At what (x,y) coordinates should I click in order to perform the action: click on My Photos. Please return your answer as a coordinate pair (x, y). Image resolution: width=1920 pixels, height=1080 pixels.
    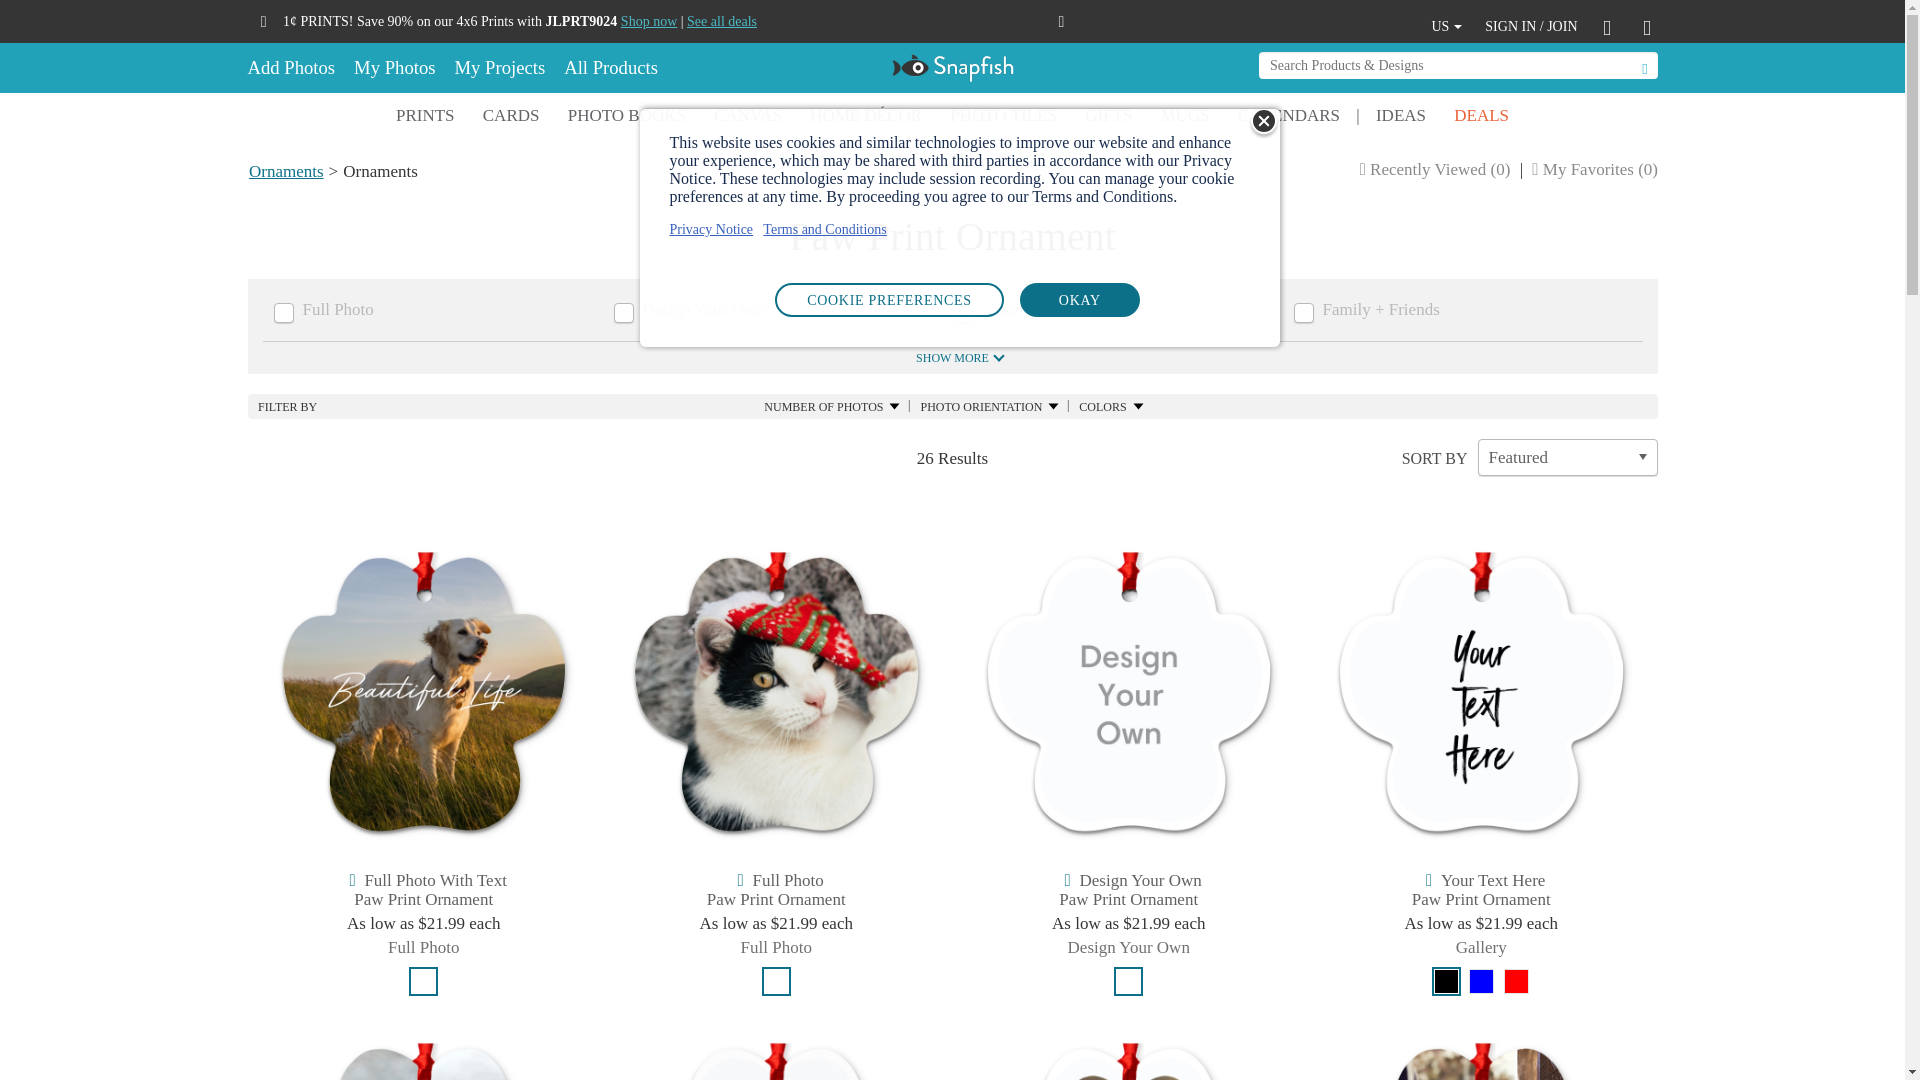
    Looking at the image, I should click on (393, 68).